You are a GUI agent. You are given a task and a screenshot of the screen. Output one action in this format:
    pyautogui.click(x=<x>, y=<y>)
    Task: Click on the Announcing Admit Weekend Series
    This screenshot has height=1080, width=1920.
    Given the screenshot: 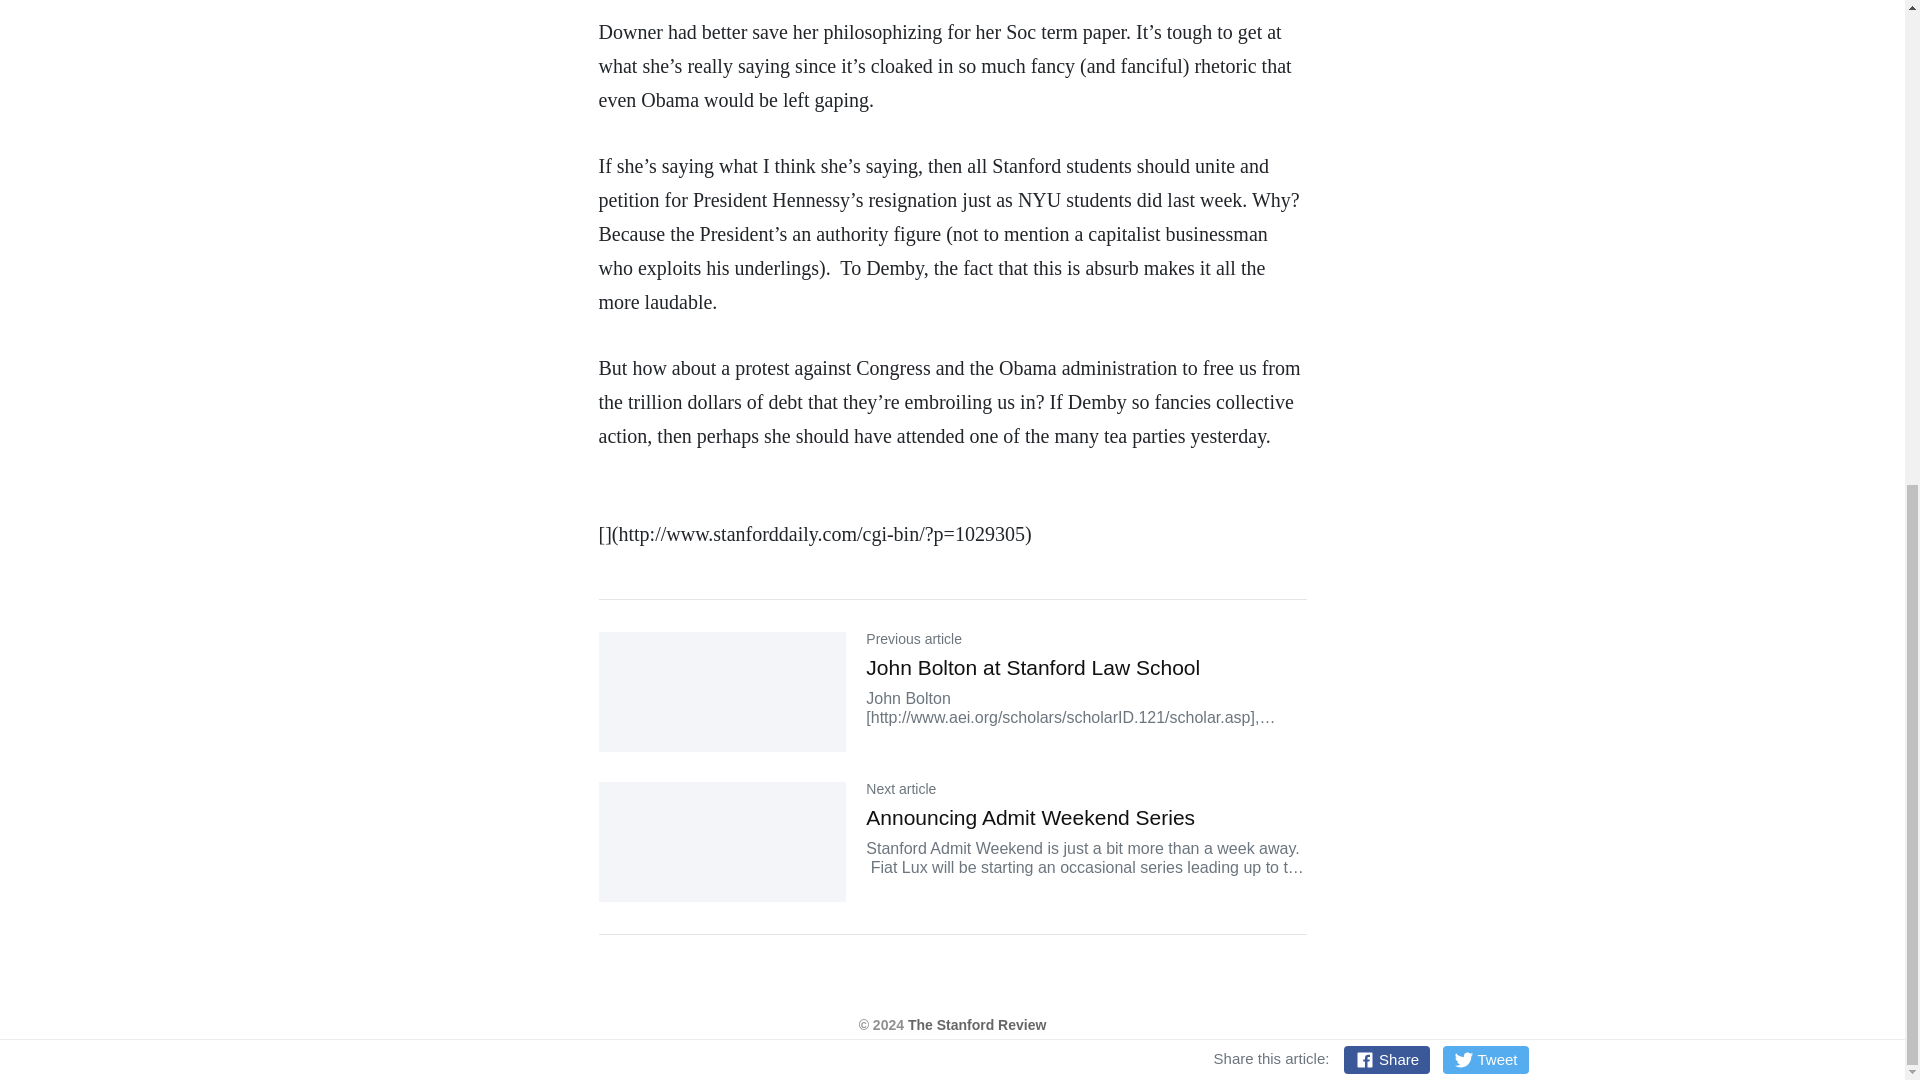 What is the action you would take?
    pyautogui.click(x=1030, y=817)
    